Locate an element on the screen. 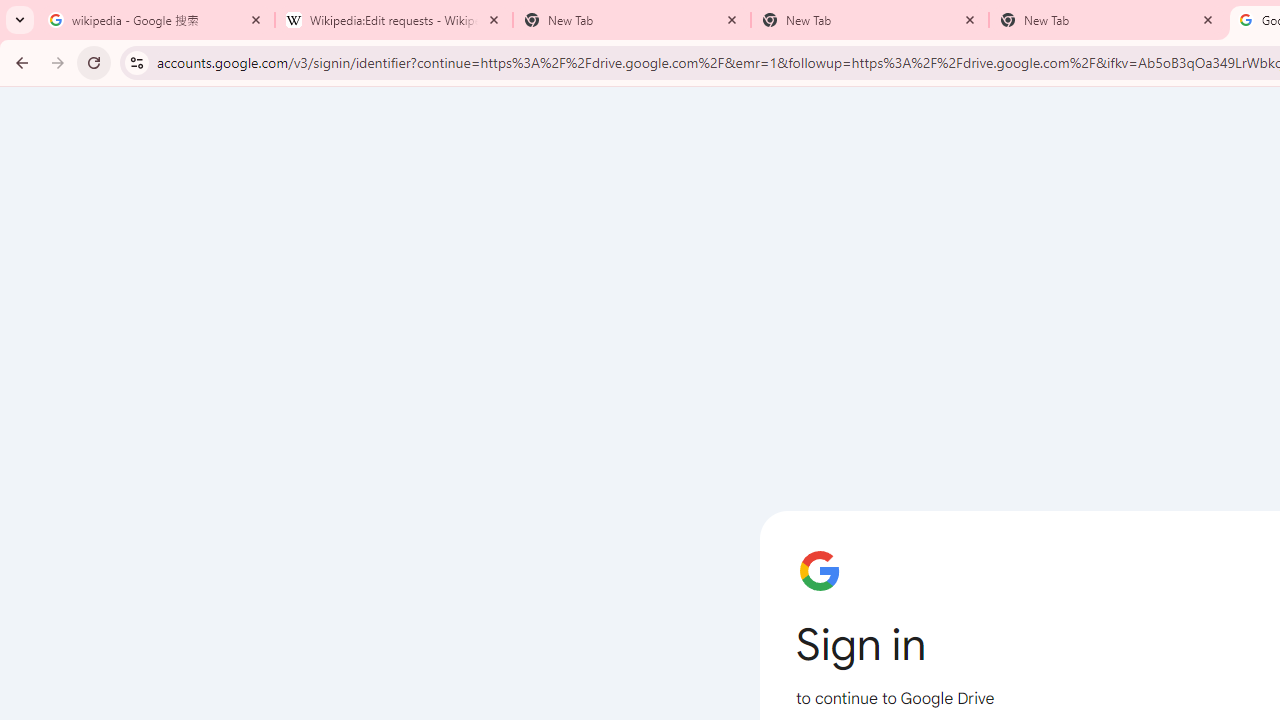  Back is located at coordinates (19, 62).